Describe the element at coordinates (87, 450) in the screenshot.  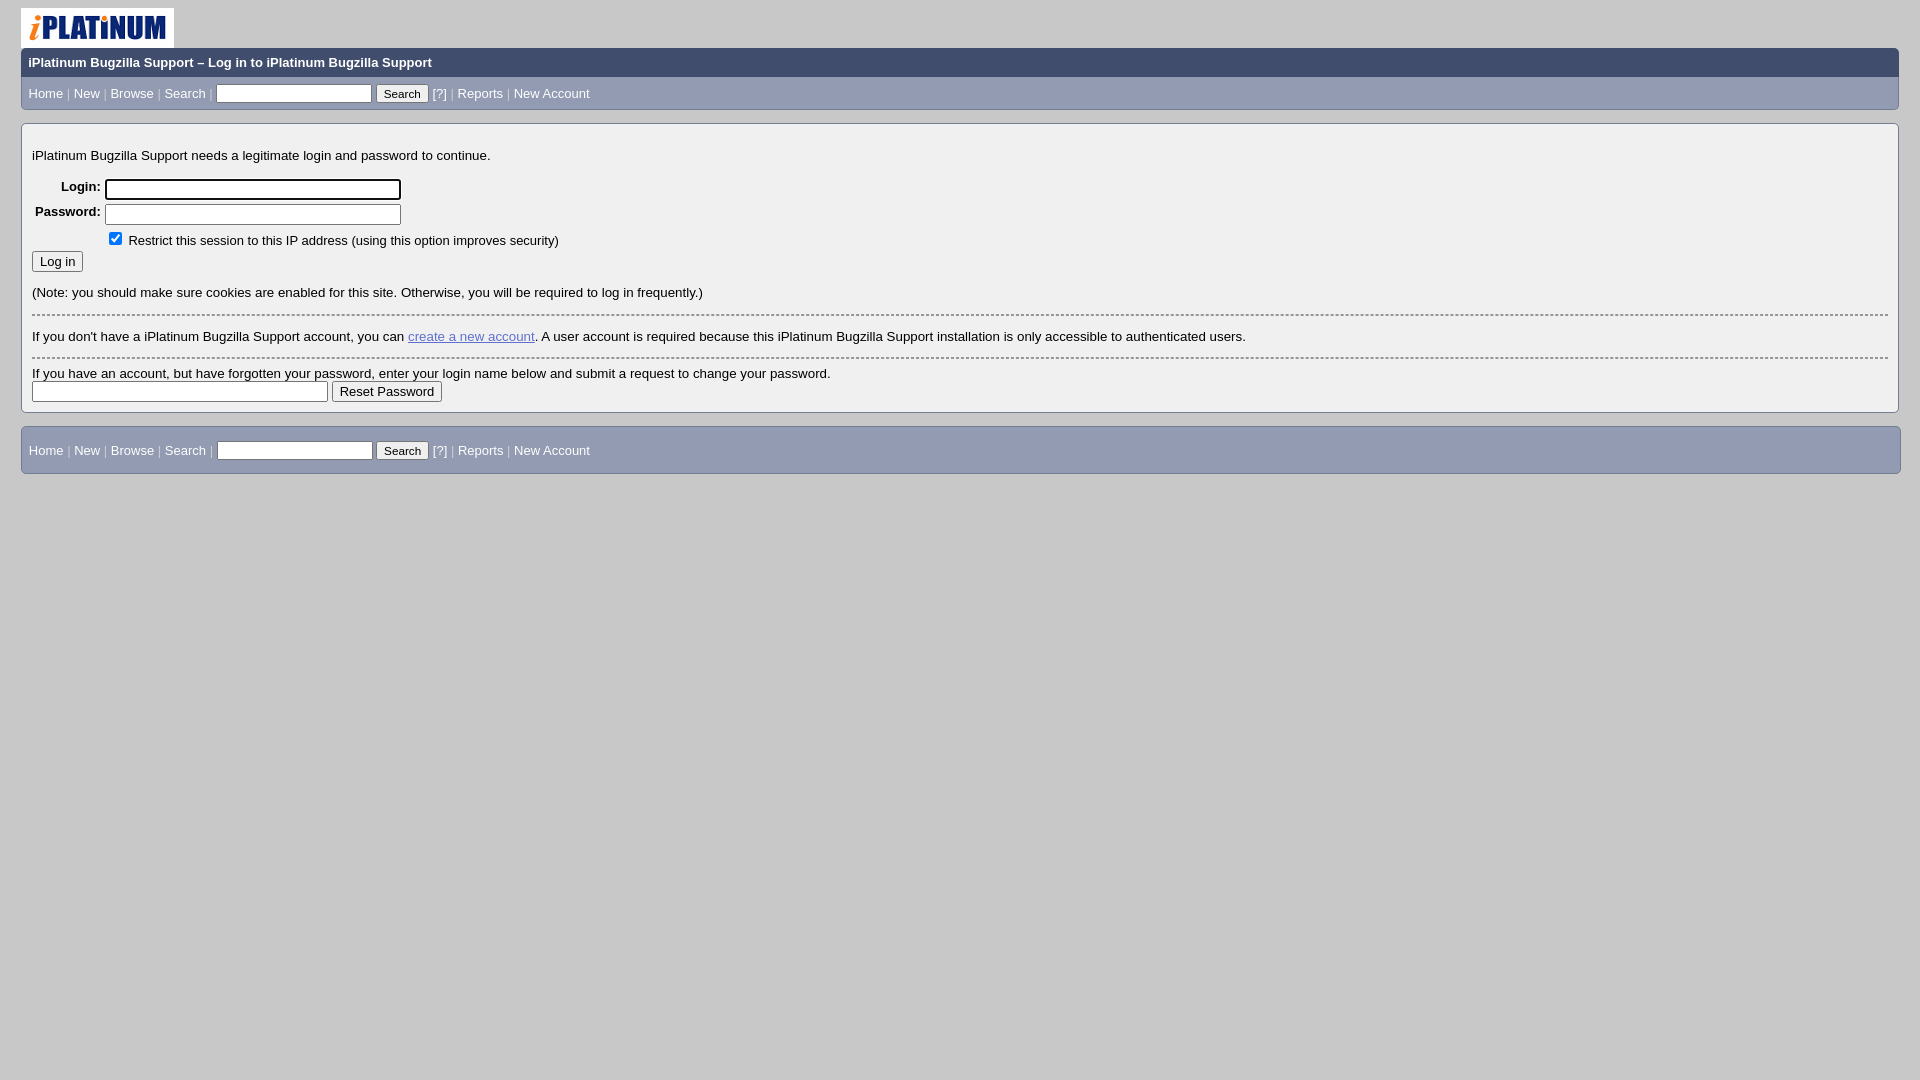
I see `New` at that location.